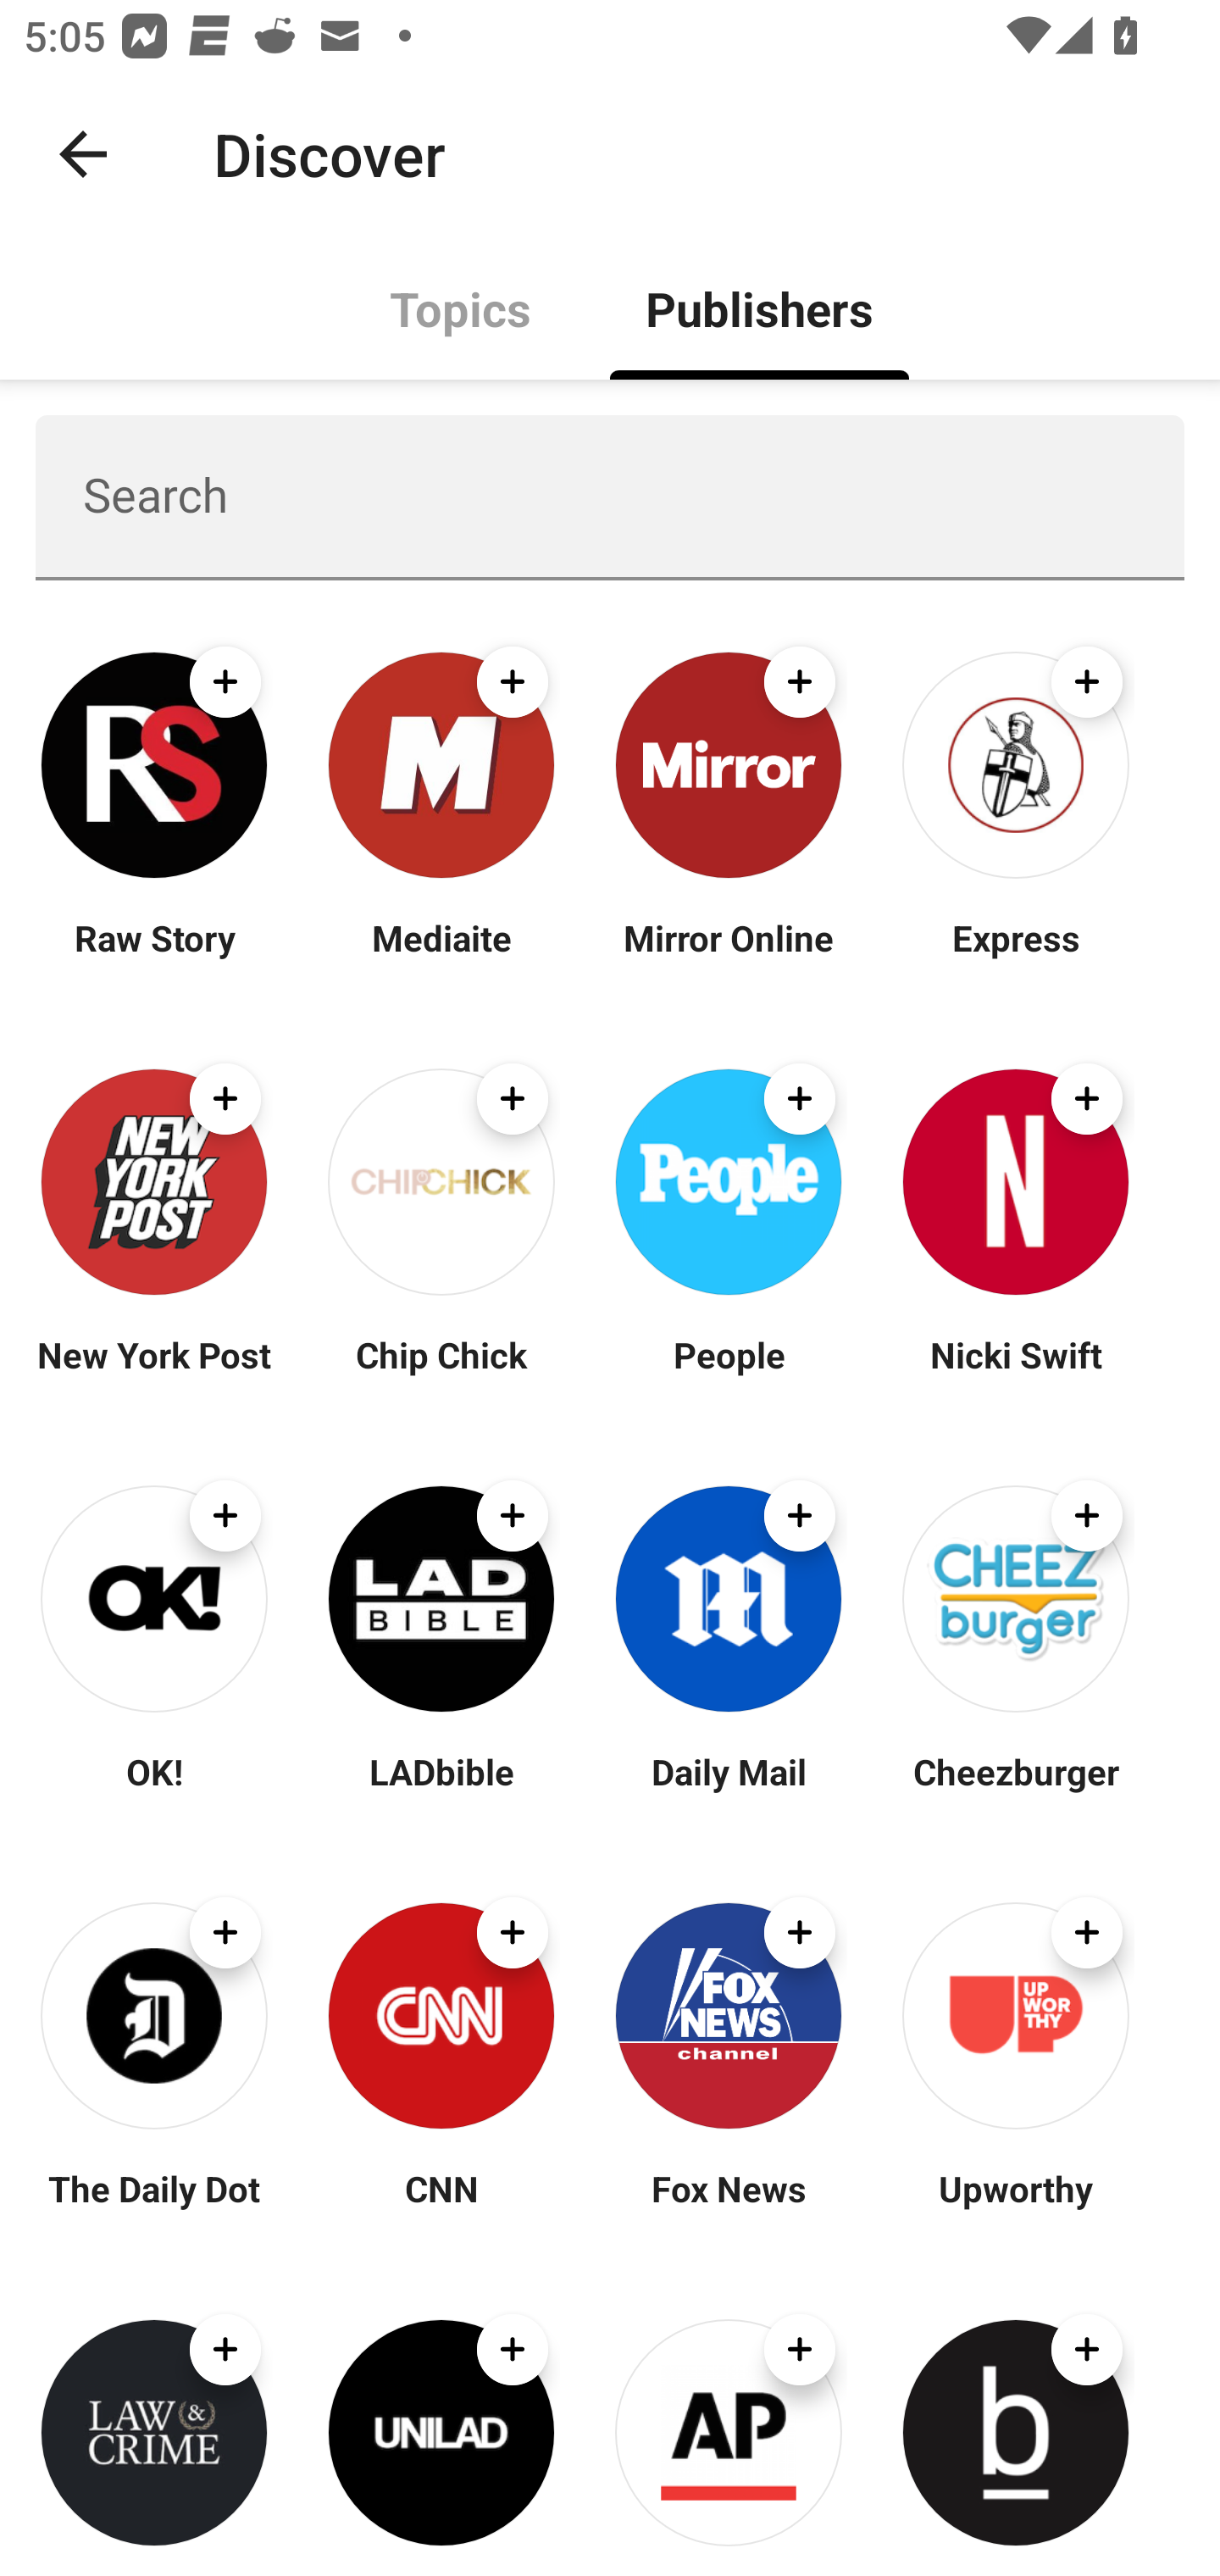 The image size is (1220, 2576). I want to click on Mediaite, so click(441, 958).